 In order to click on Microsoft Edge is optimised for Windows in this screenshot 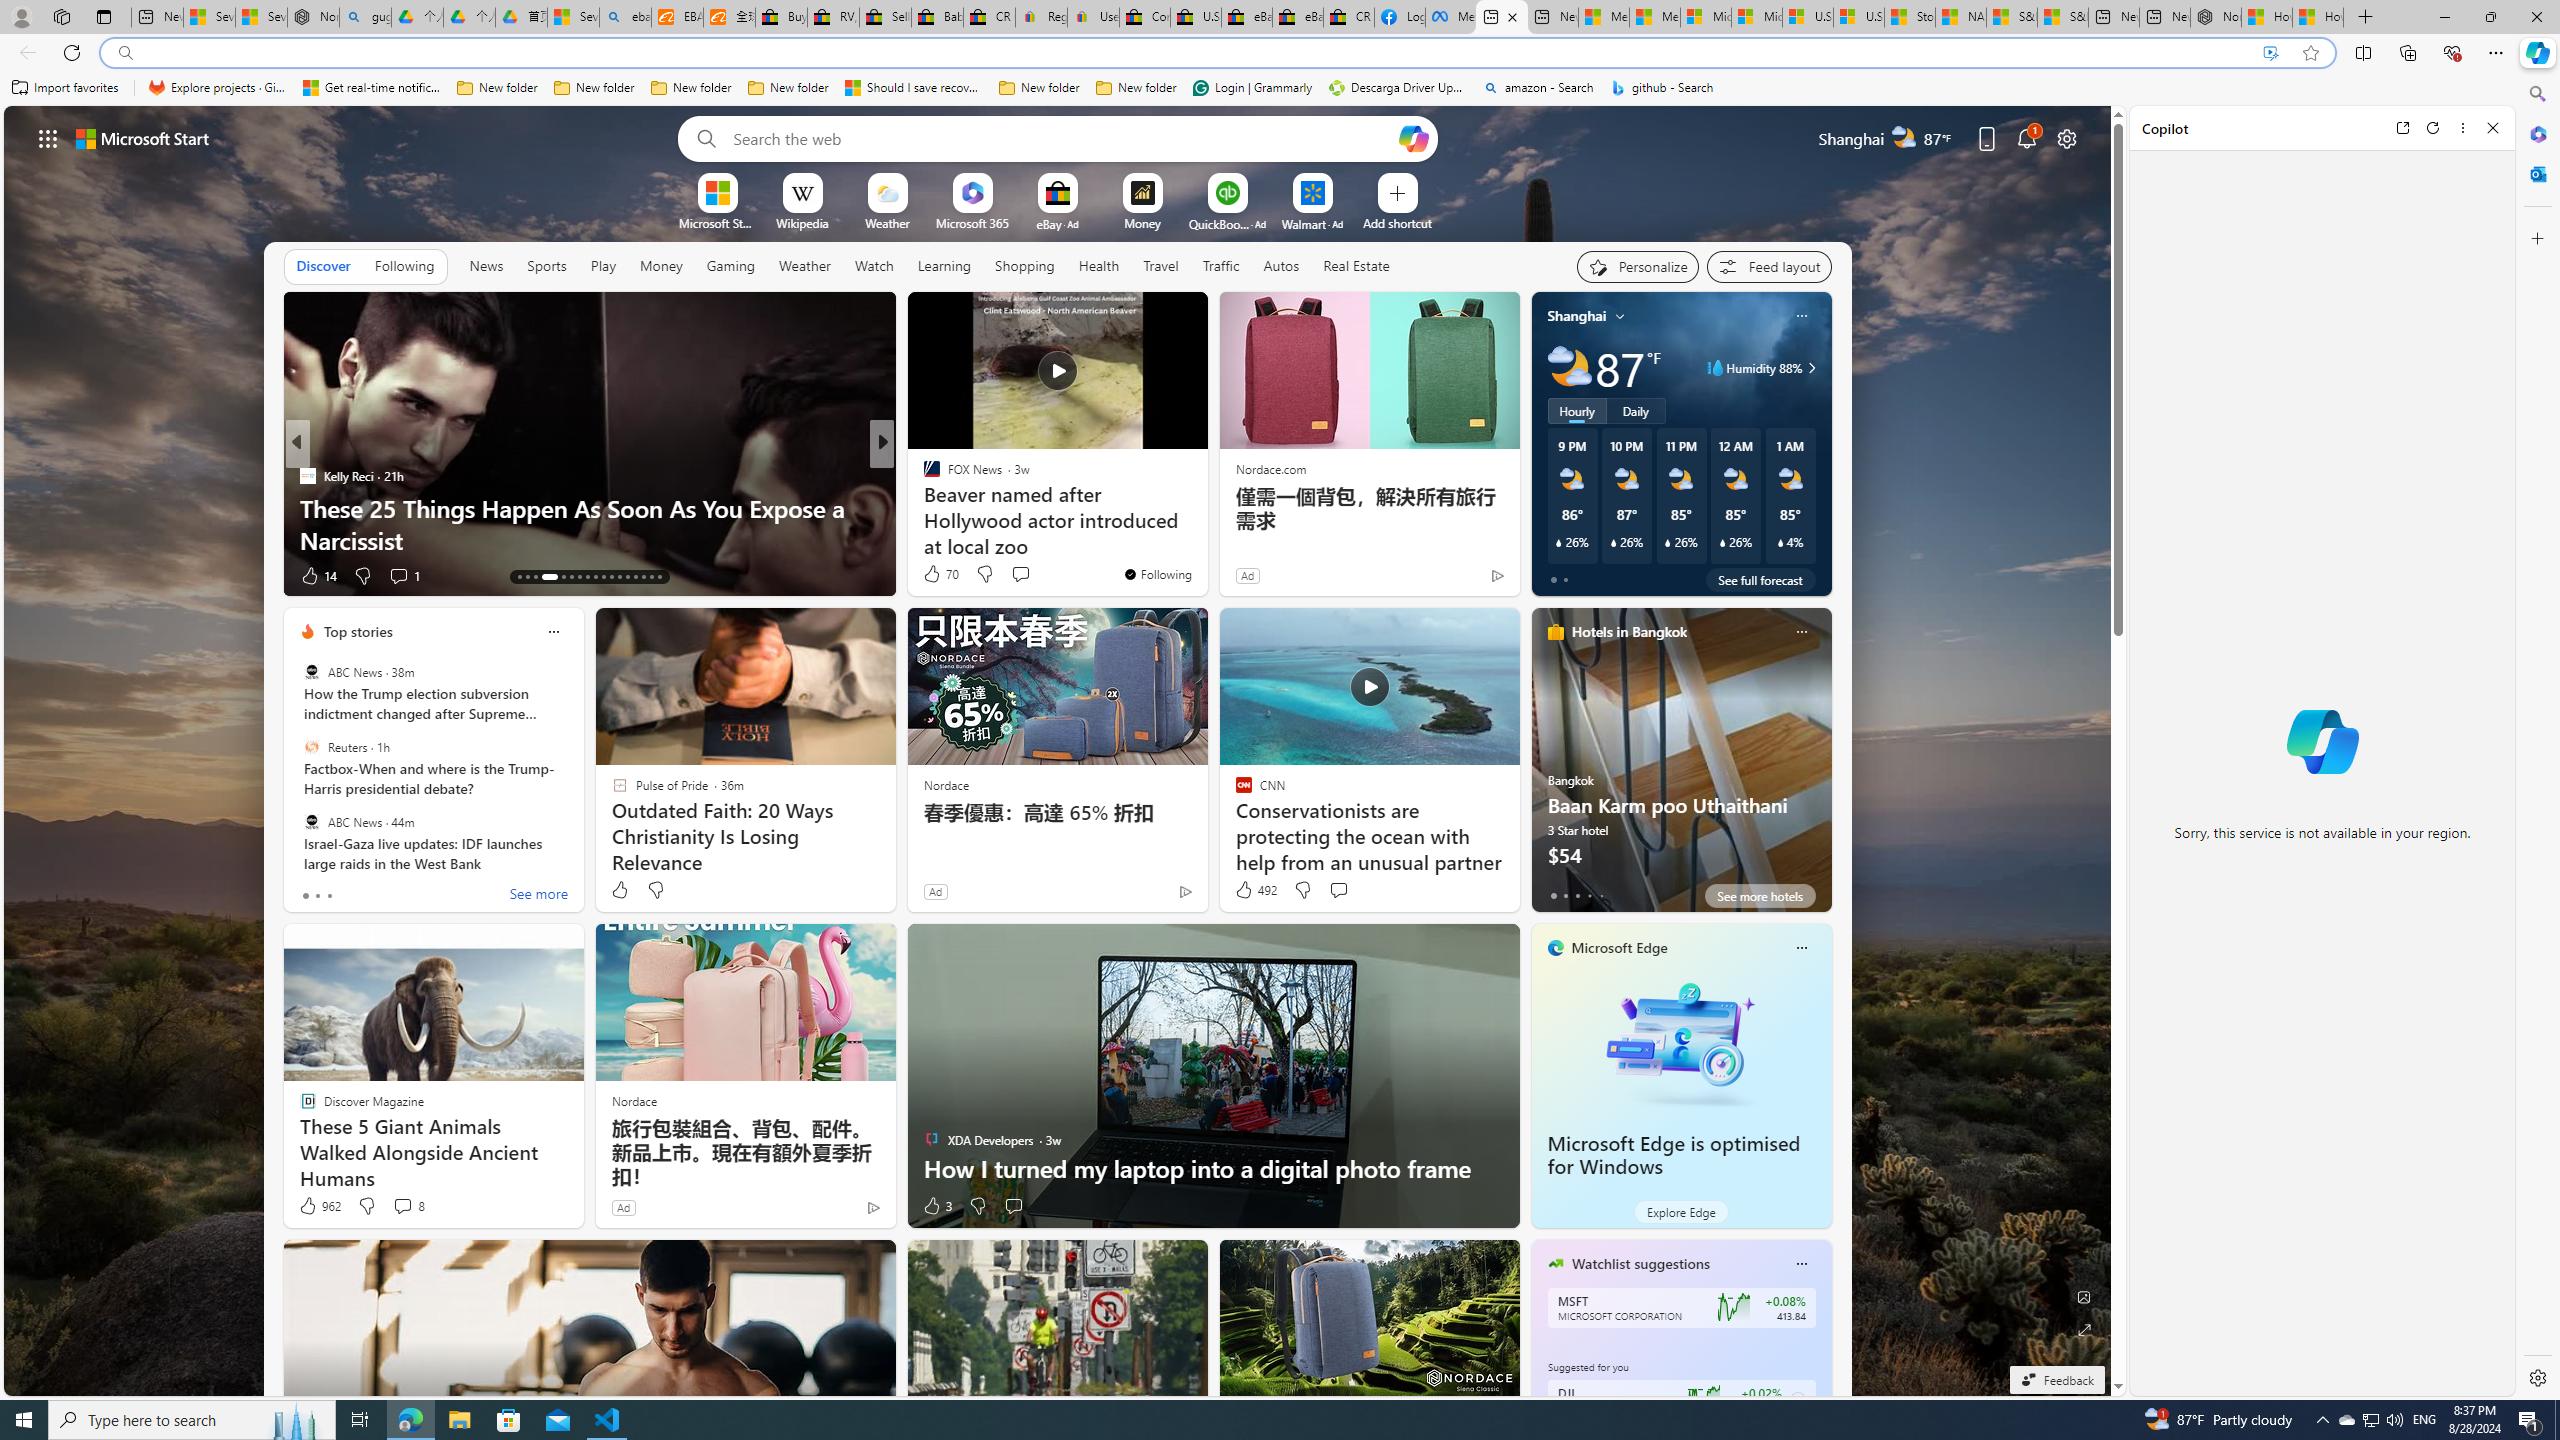, I will do `click(1680, 1042)`.